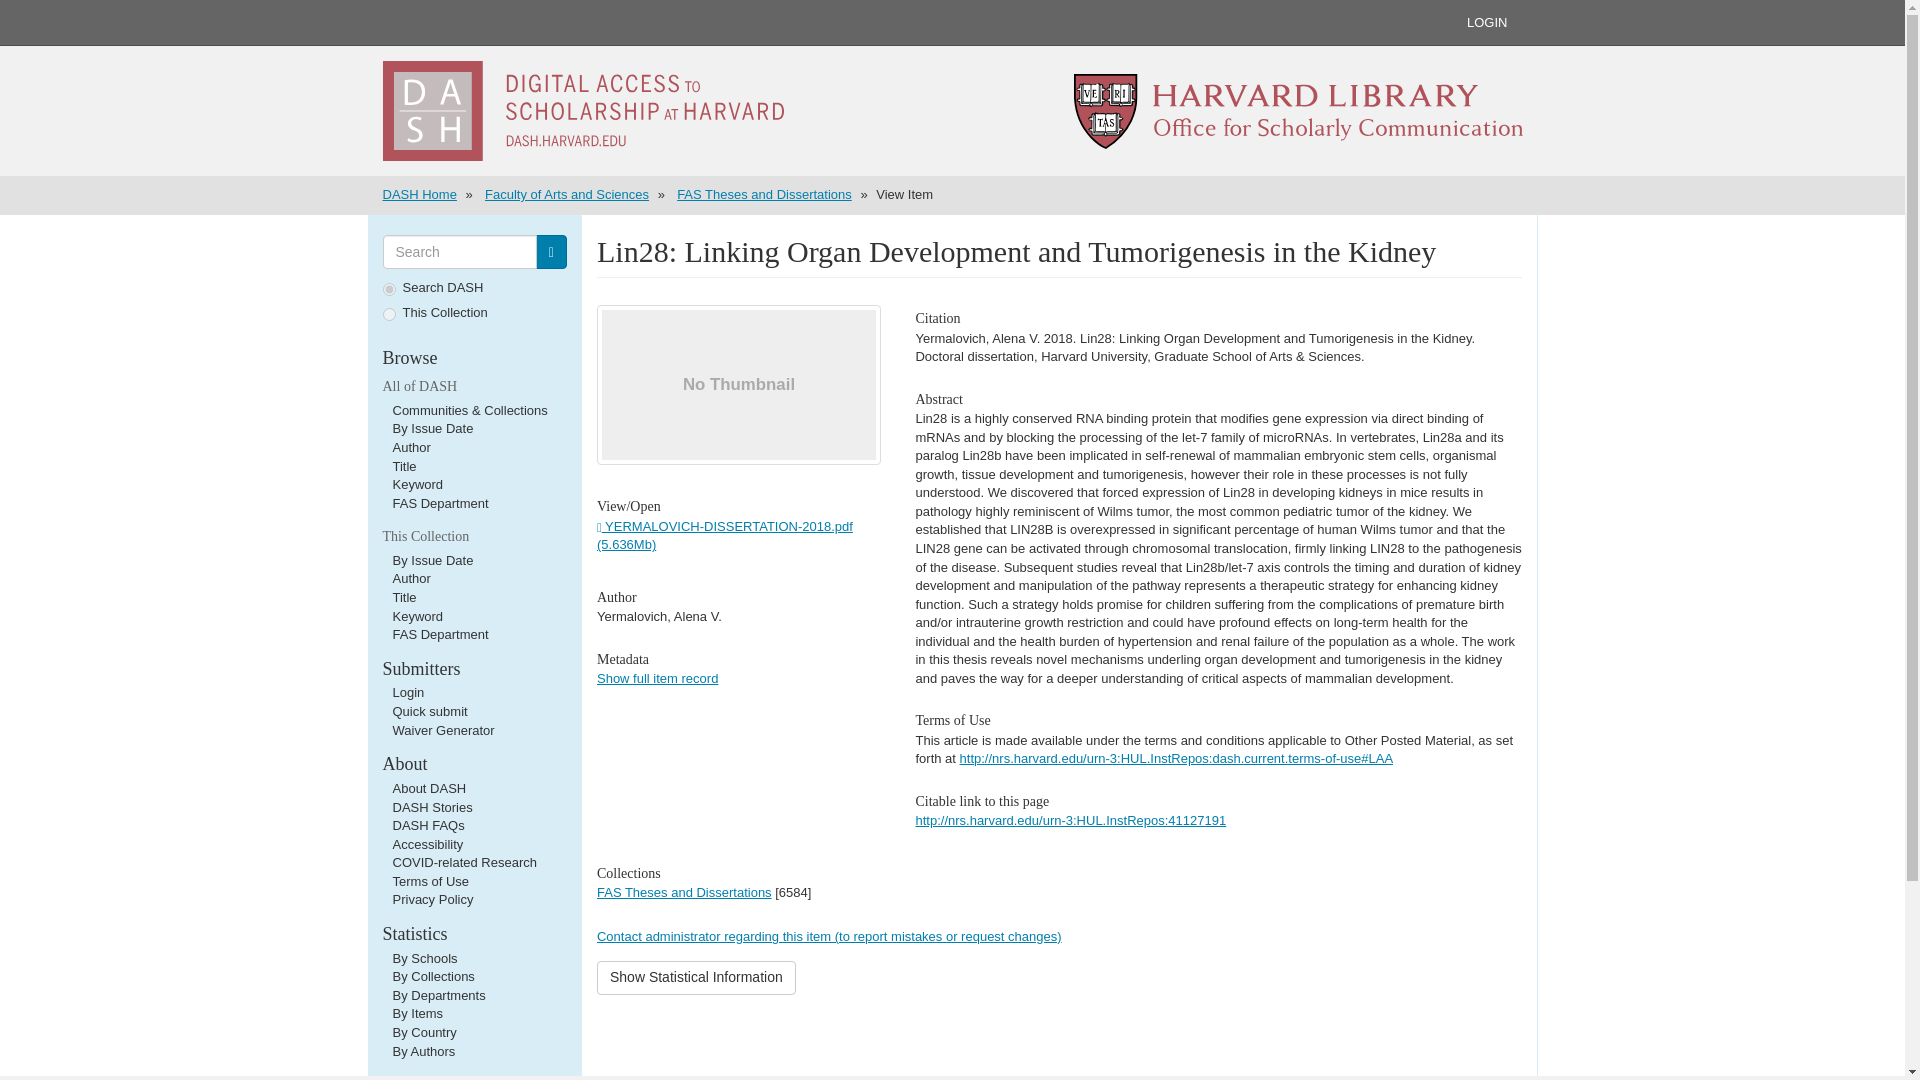  What do you see at coordinates (417, 616) in the screenshot?
I see `Keyword` at bounding box center [417, 616].